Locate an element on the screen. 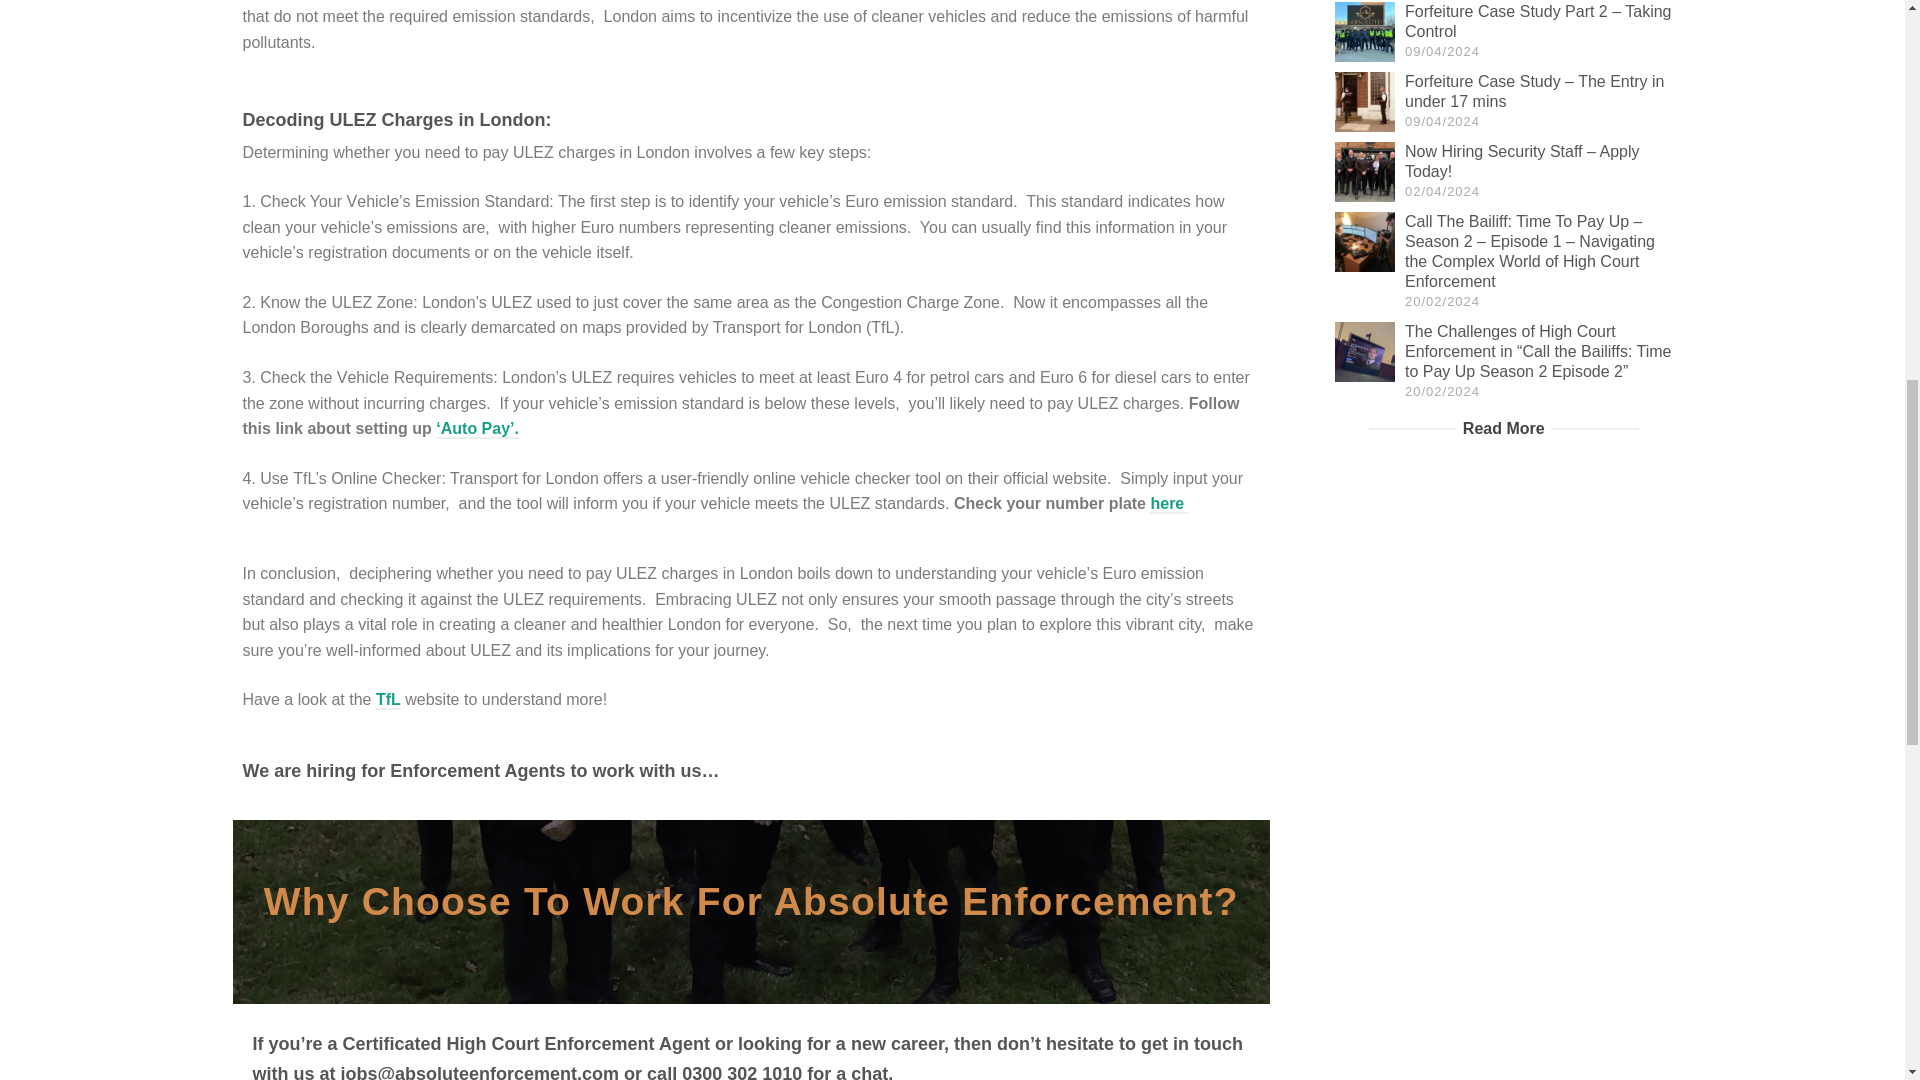 This screenshot has width=1920, height=1080. here  is located at coordinates (1169, 504).